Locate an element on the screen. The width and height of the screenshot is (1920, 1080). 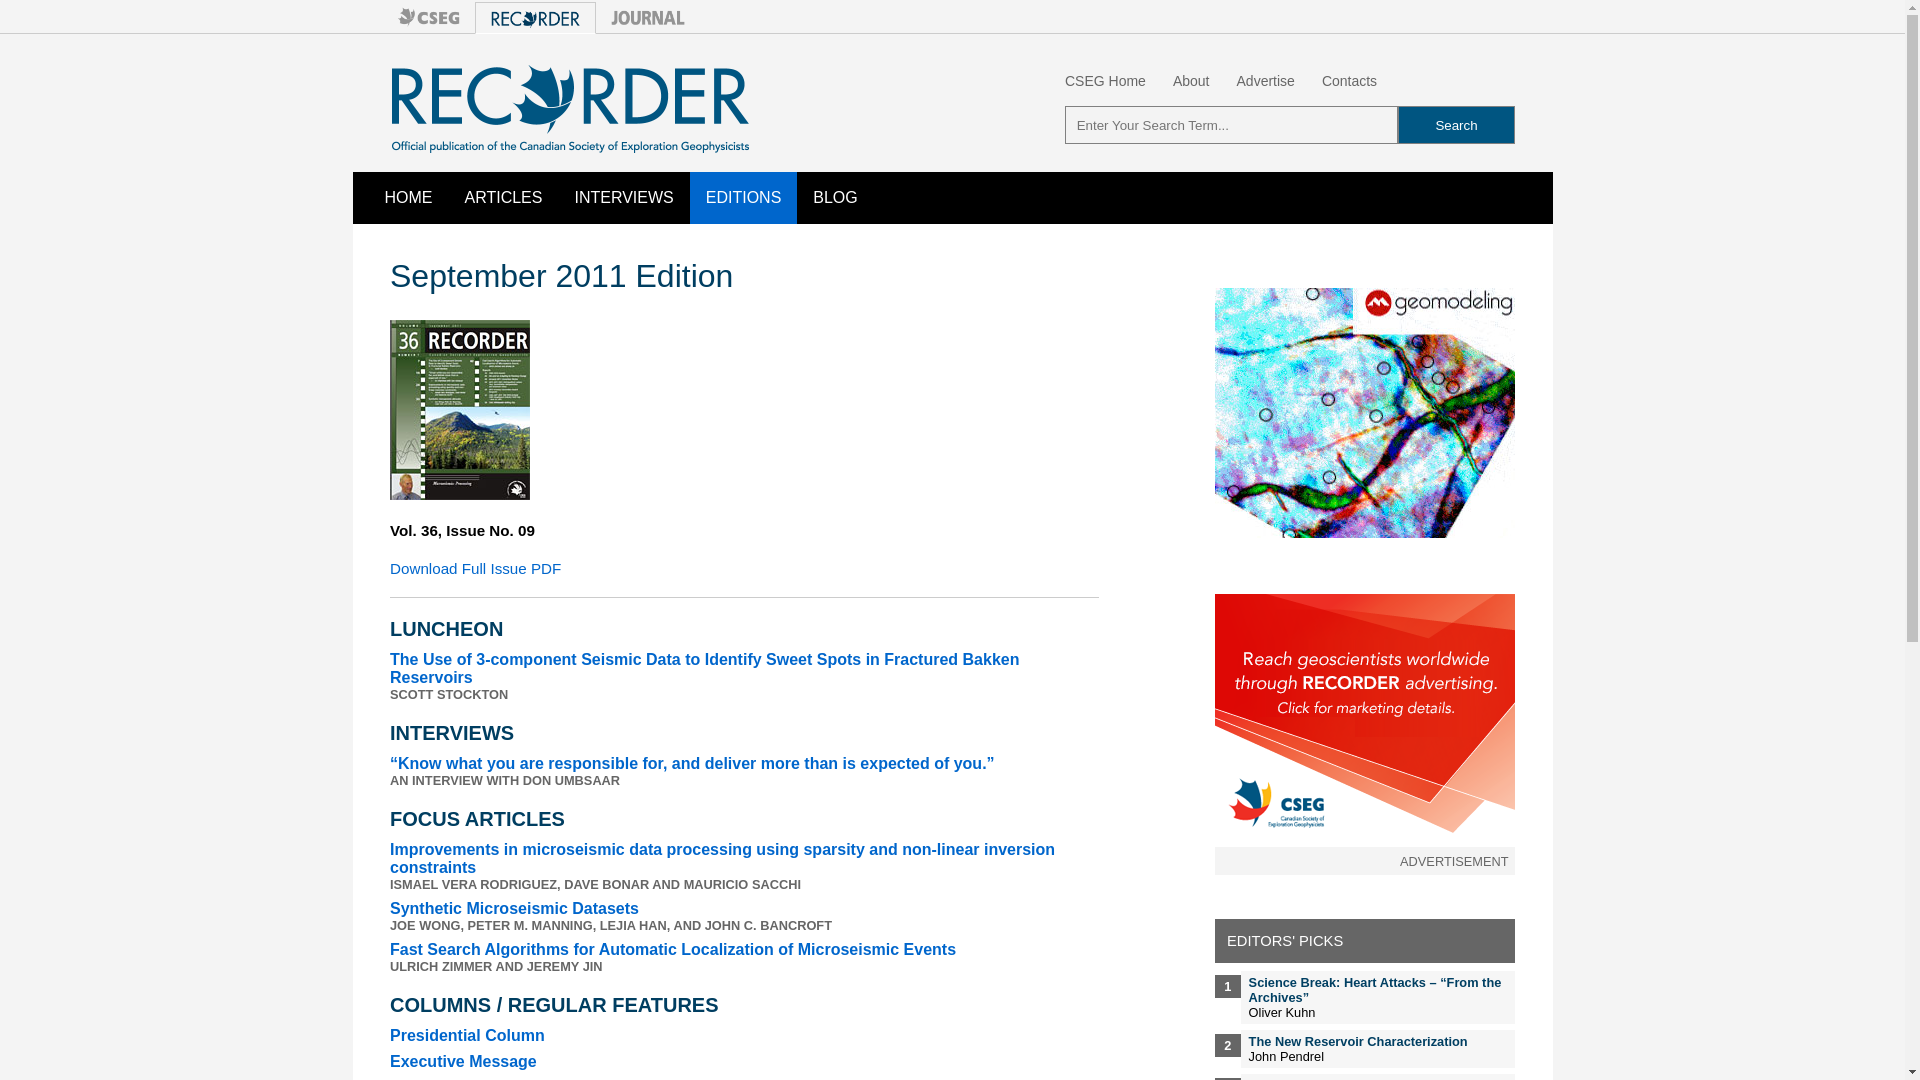
Download Full Issue PDF is located at coordinates (474, 568).